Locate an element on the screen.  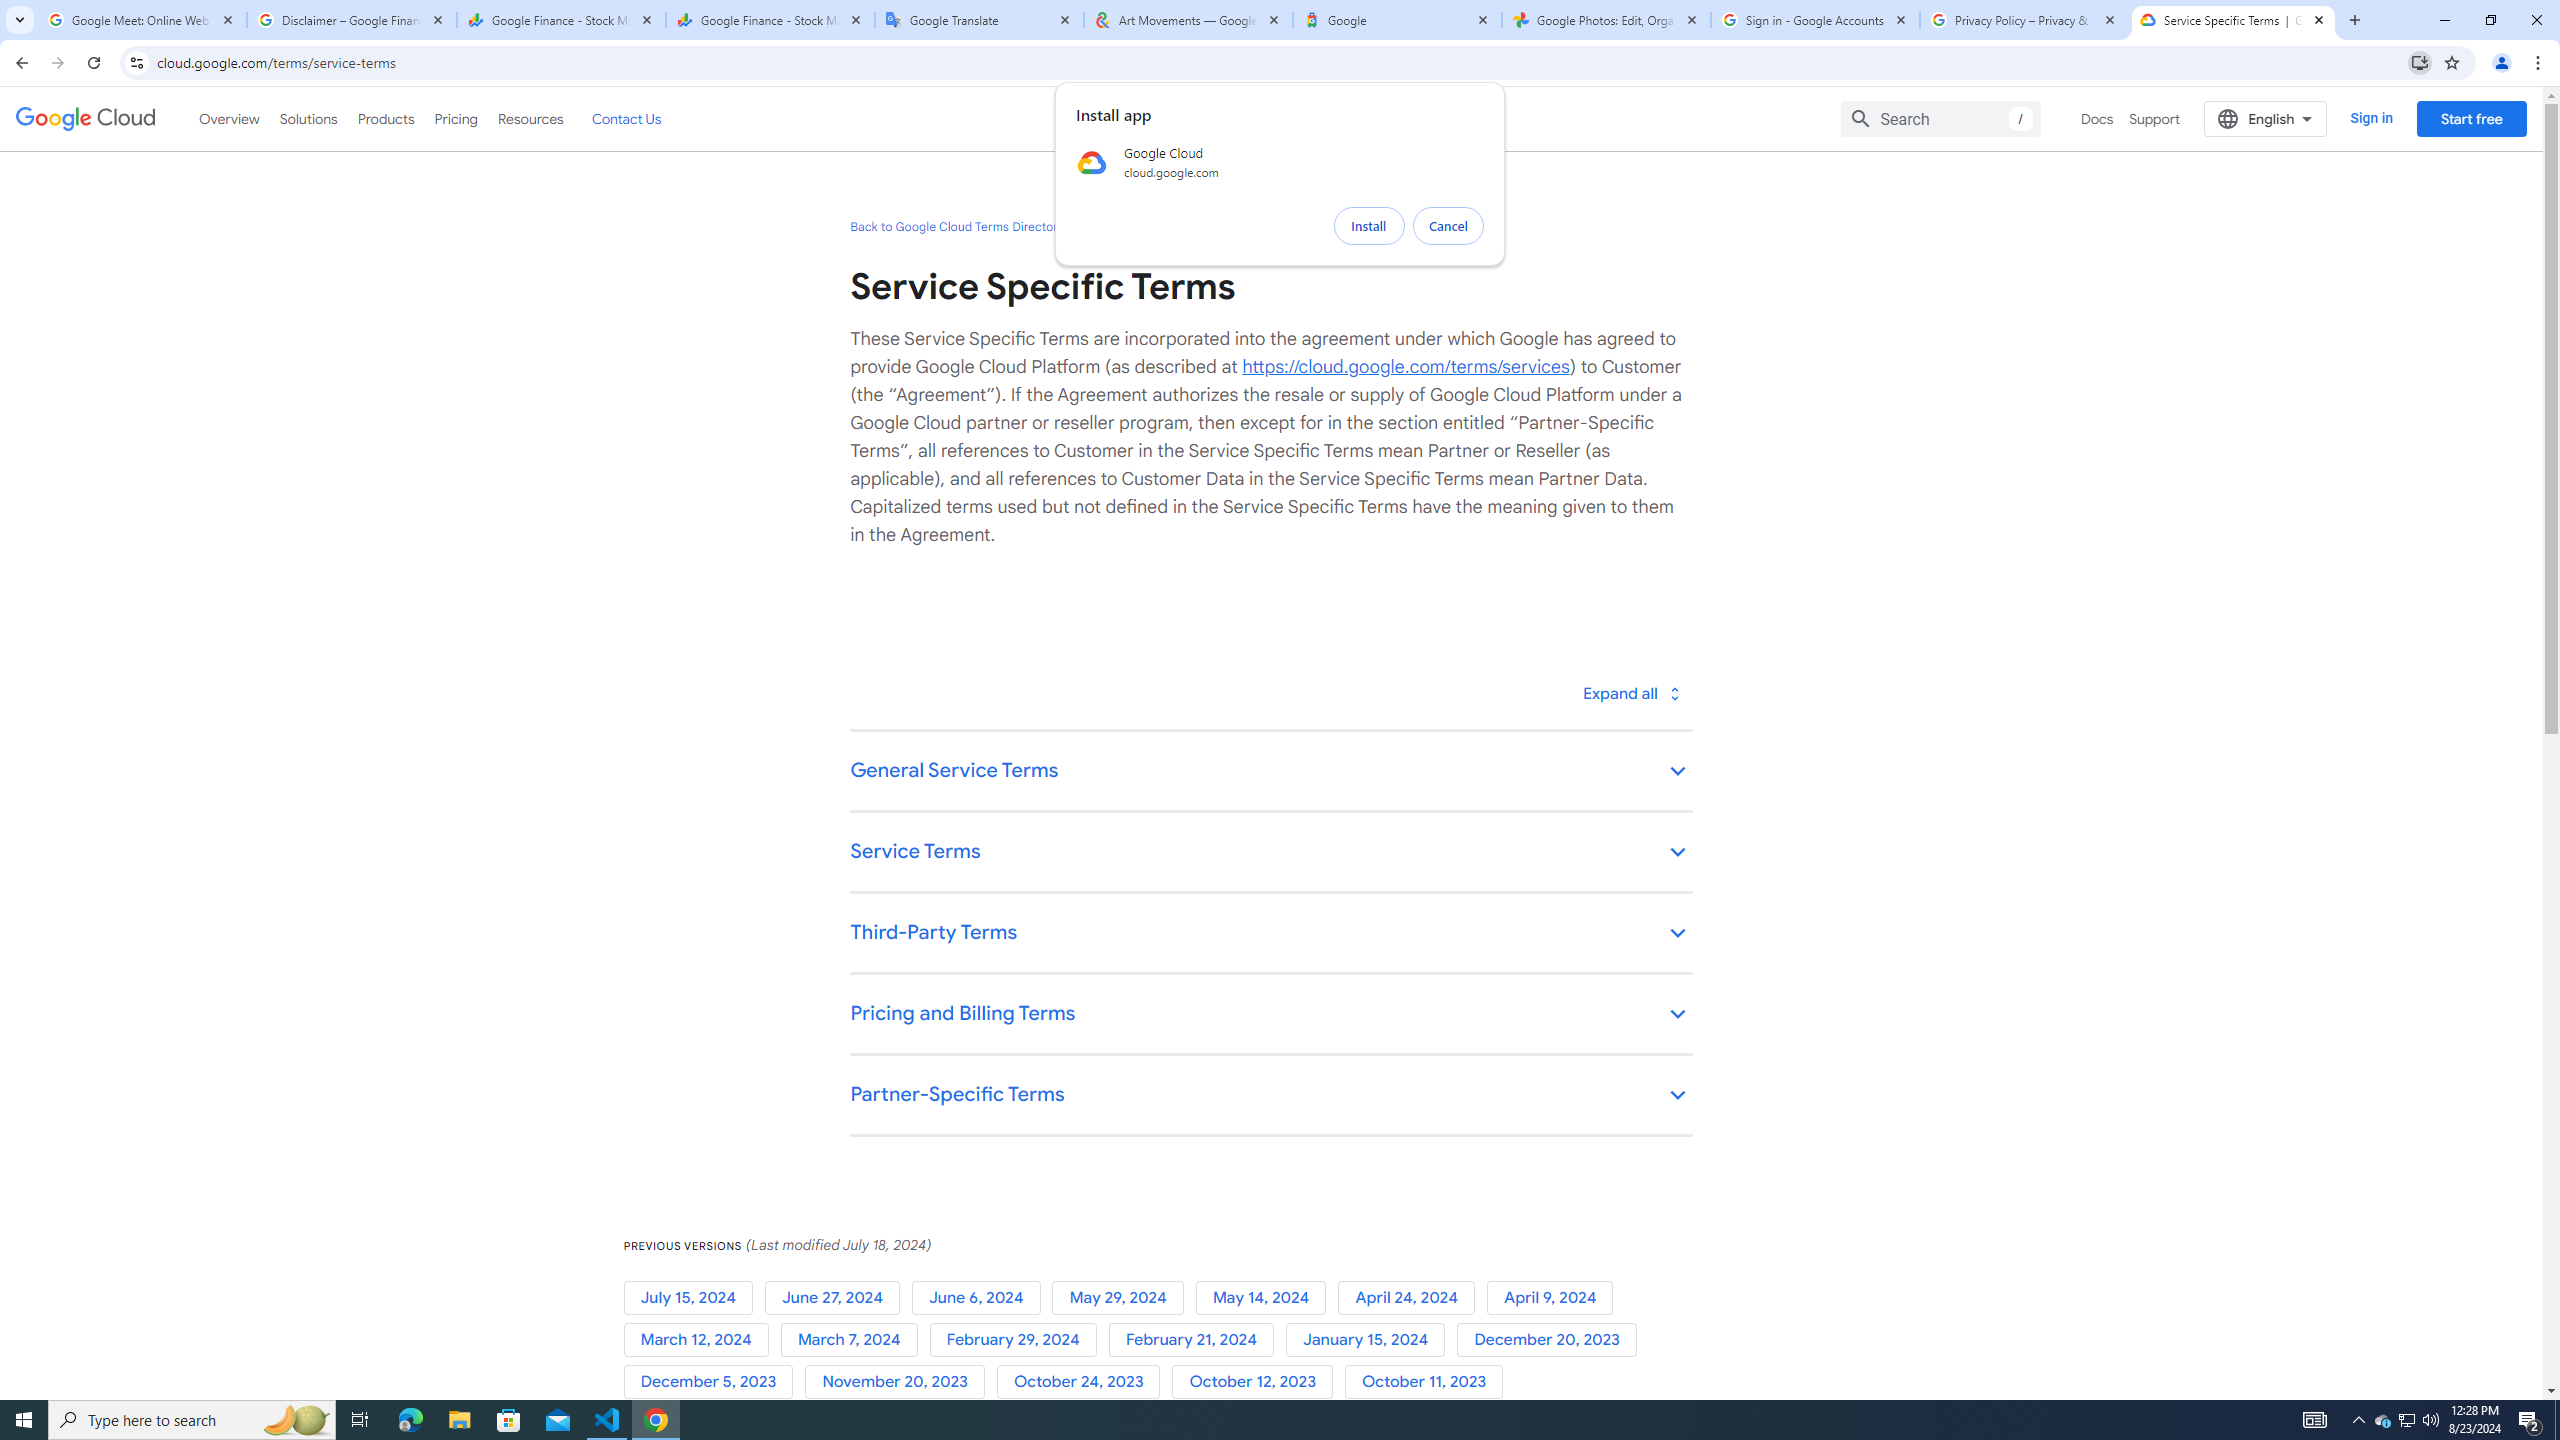
January 15, 2024 is located at coordinates (1372, 1340).